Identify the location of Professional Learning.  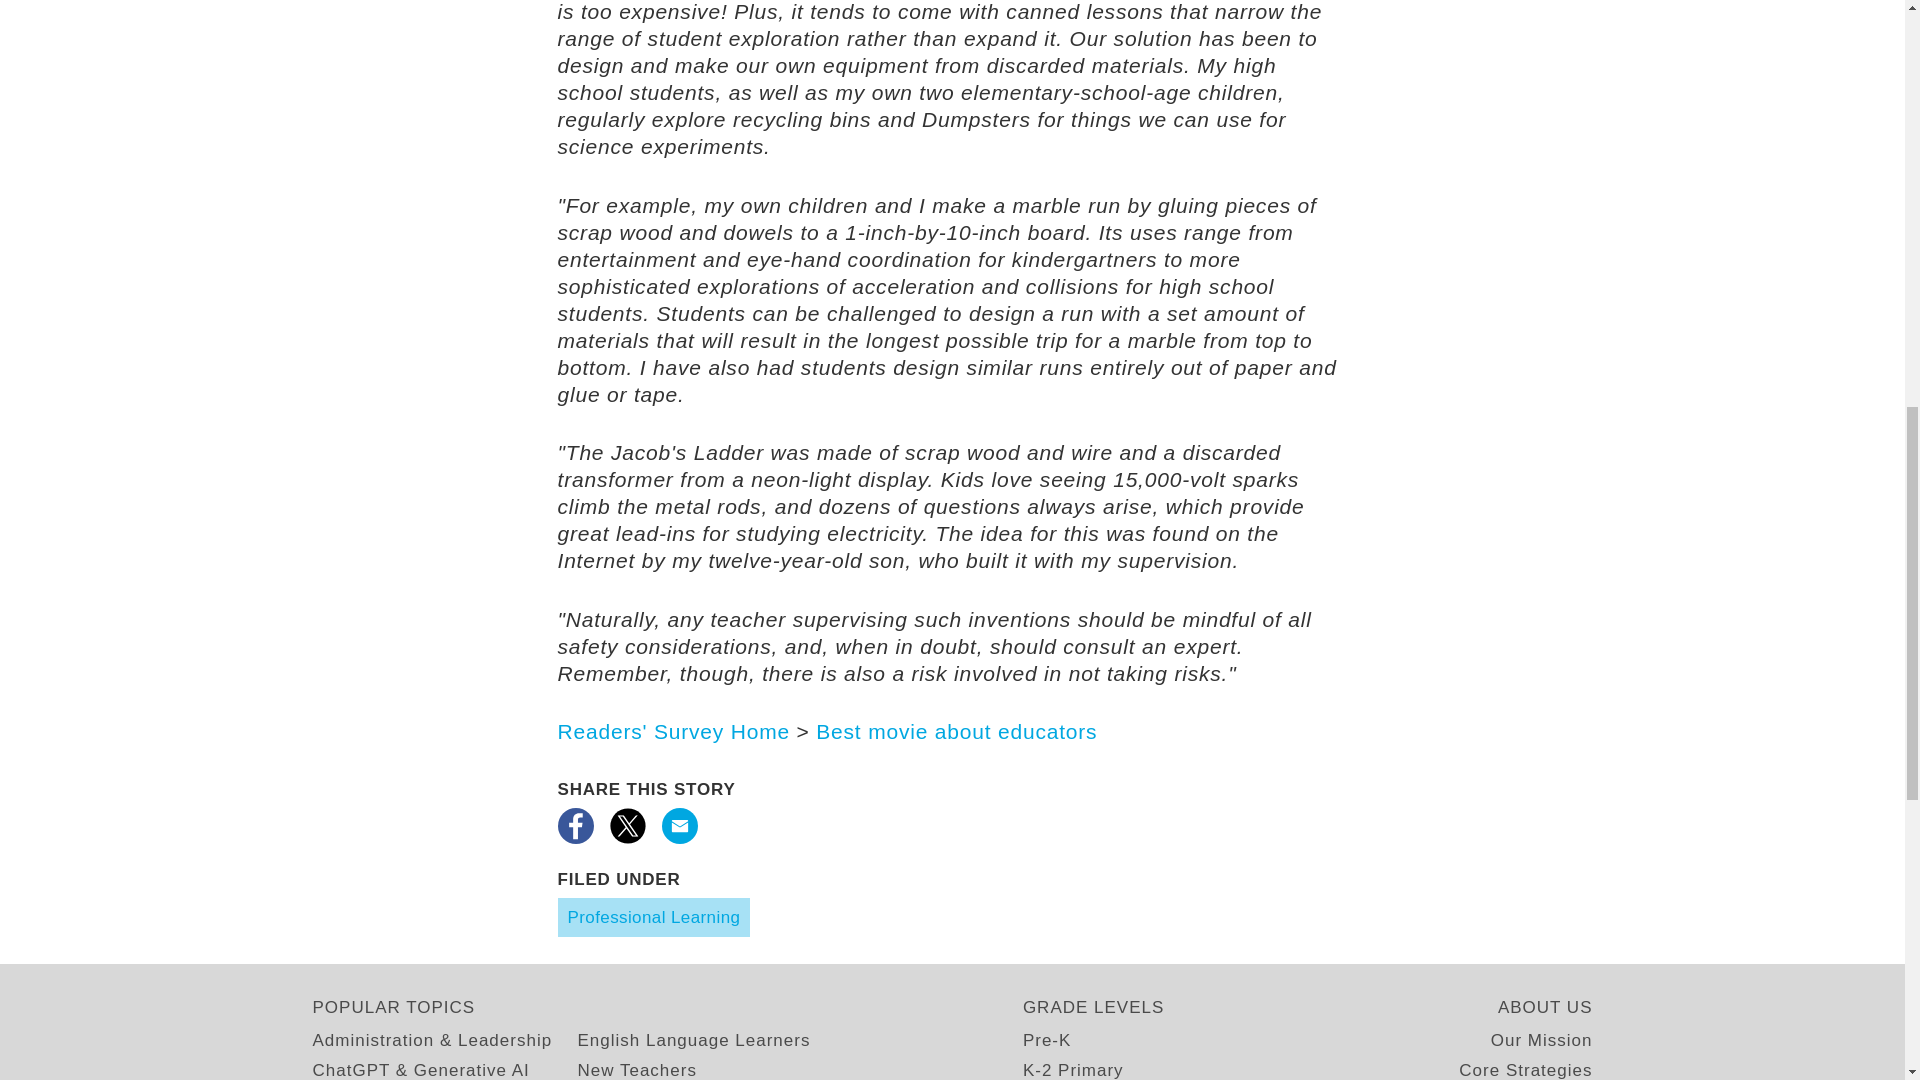
(654, 917).